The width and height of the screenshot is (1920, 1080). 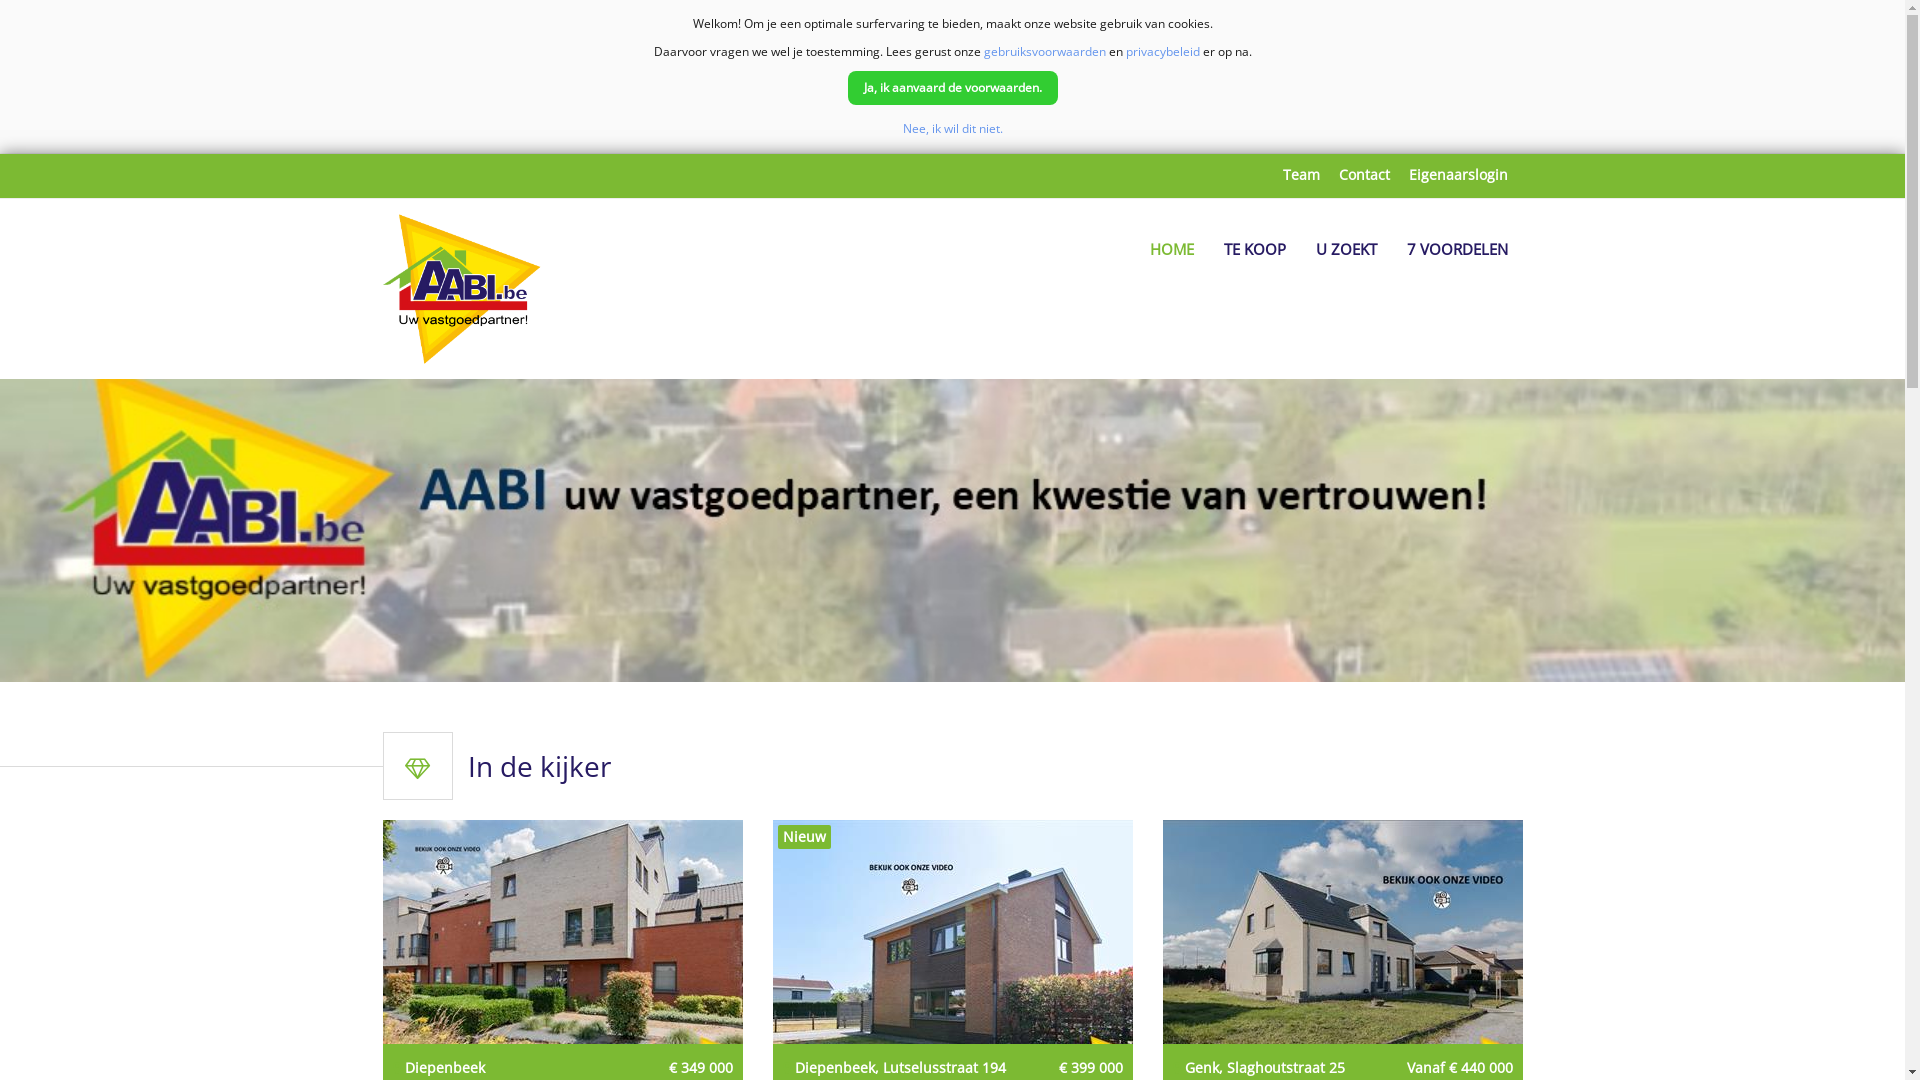 What do you see at coordinates (952, 128) in the screenshot?
I see `Nee, ik wil dit niet.` at bounding box center [952, 128].